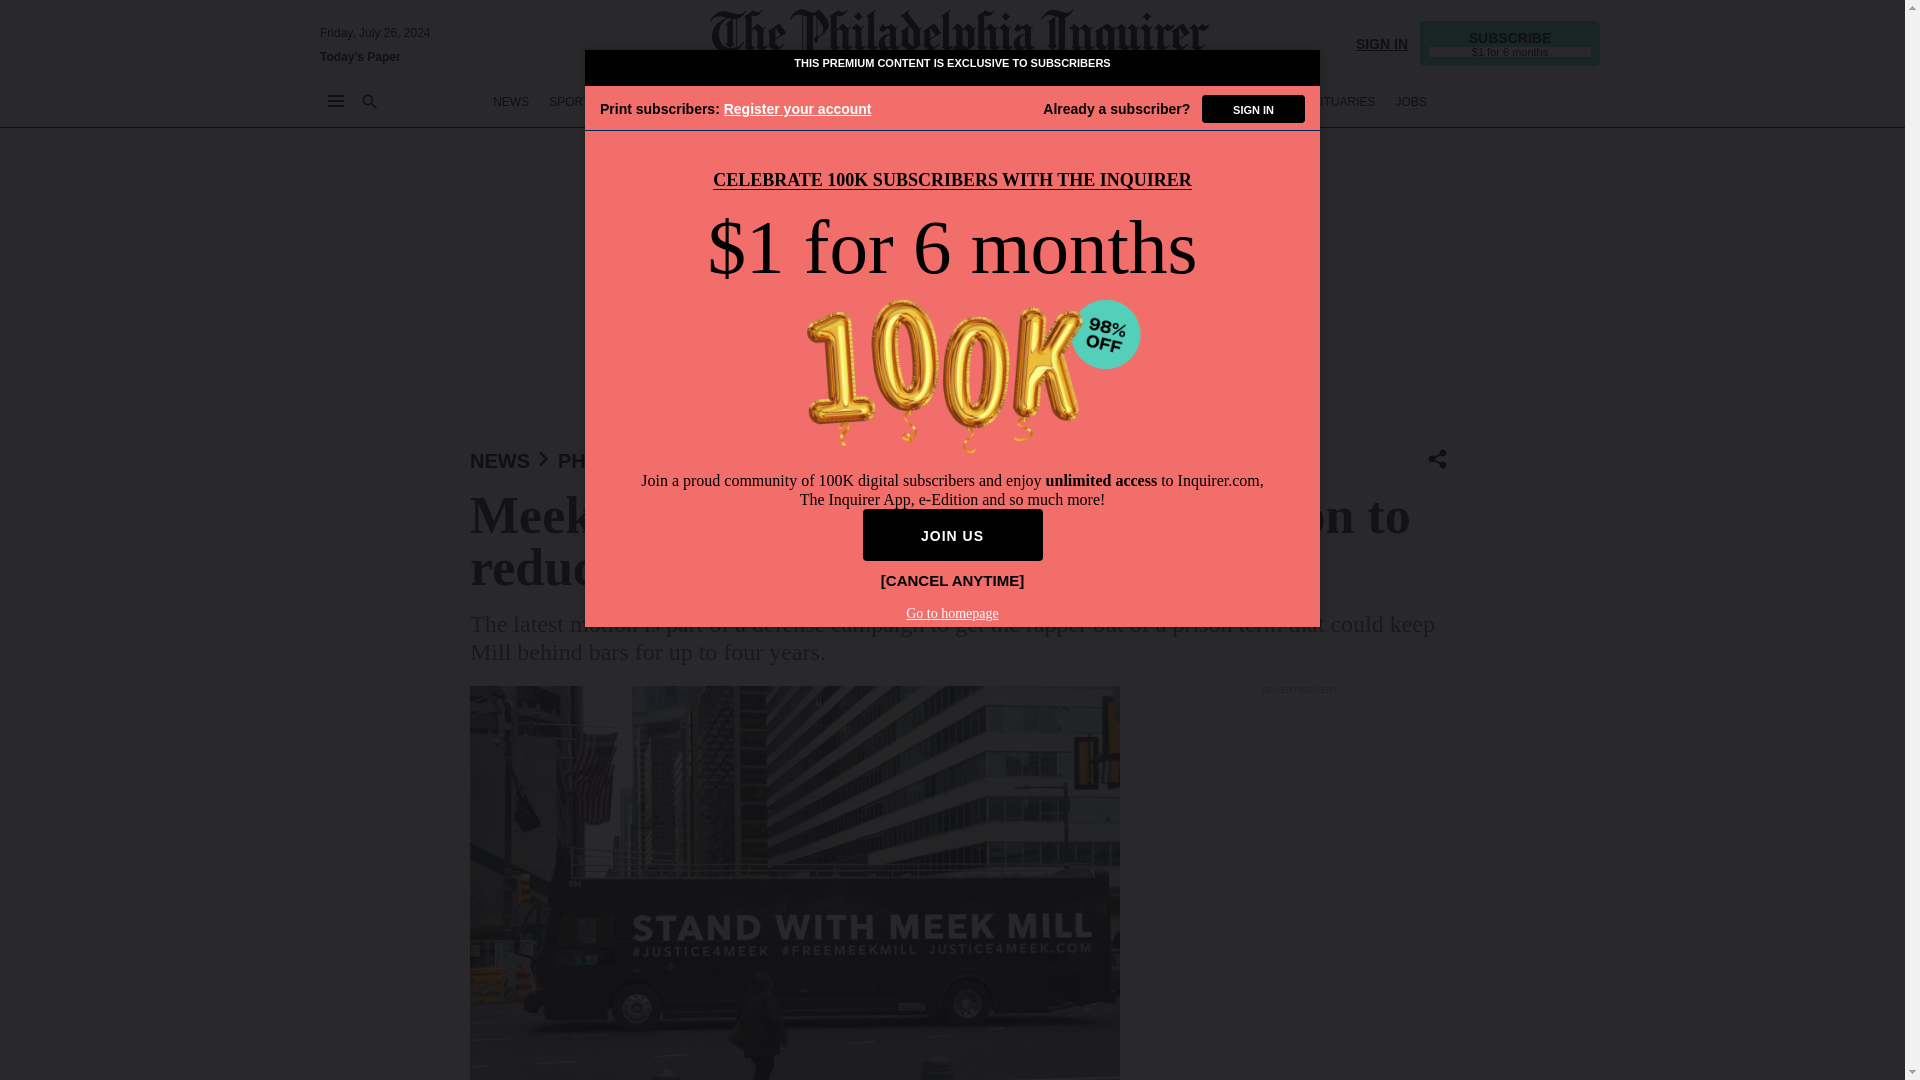 The width and height of the screenshot is (1920, 1080). I want to click on FOOD, so click(1100, 102).